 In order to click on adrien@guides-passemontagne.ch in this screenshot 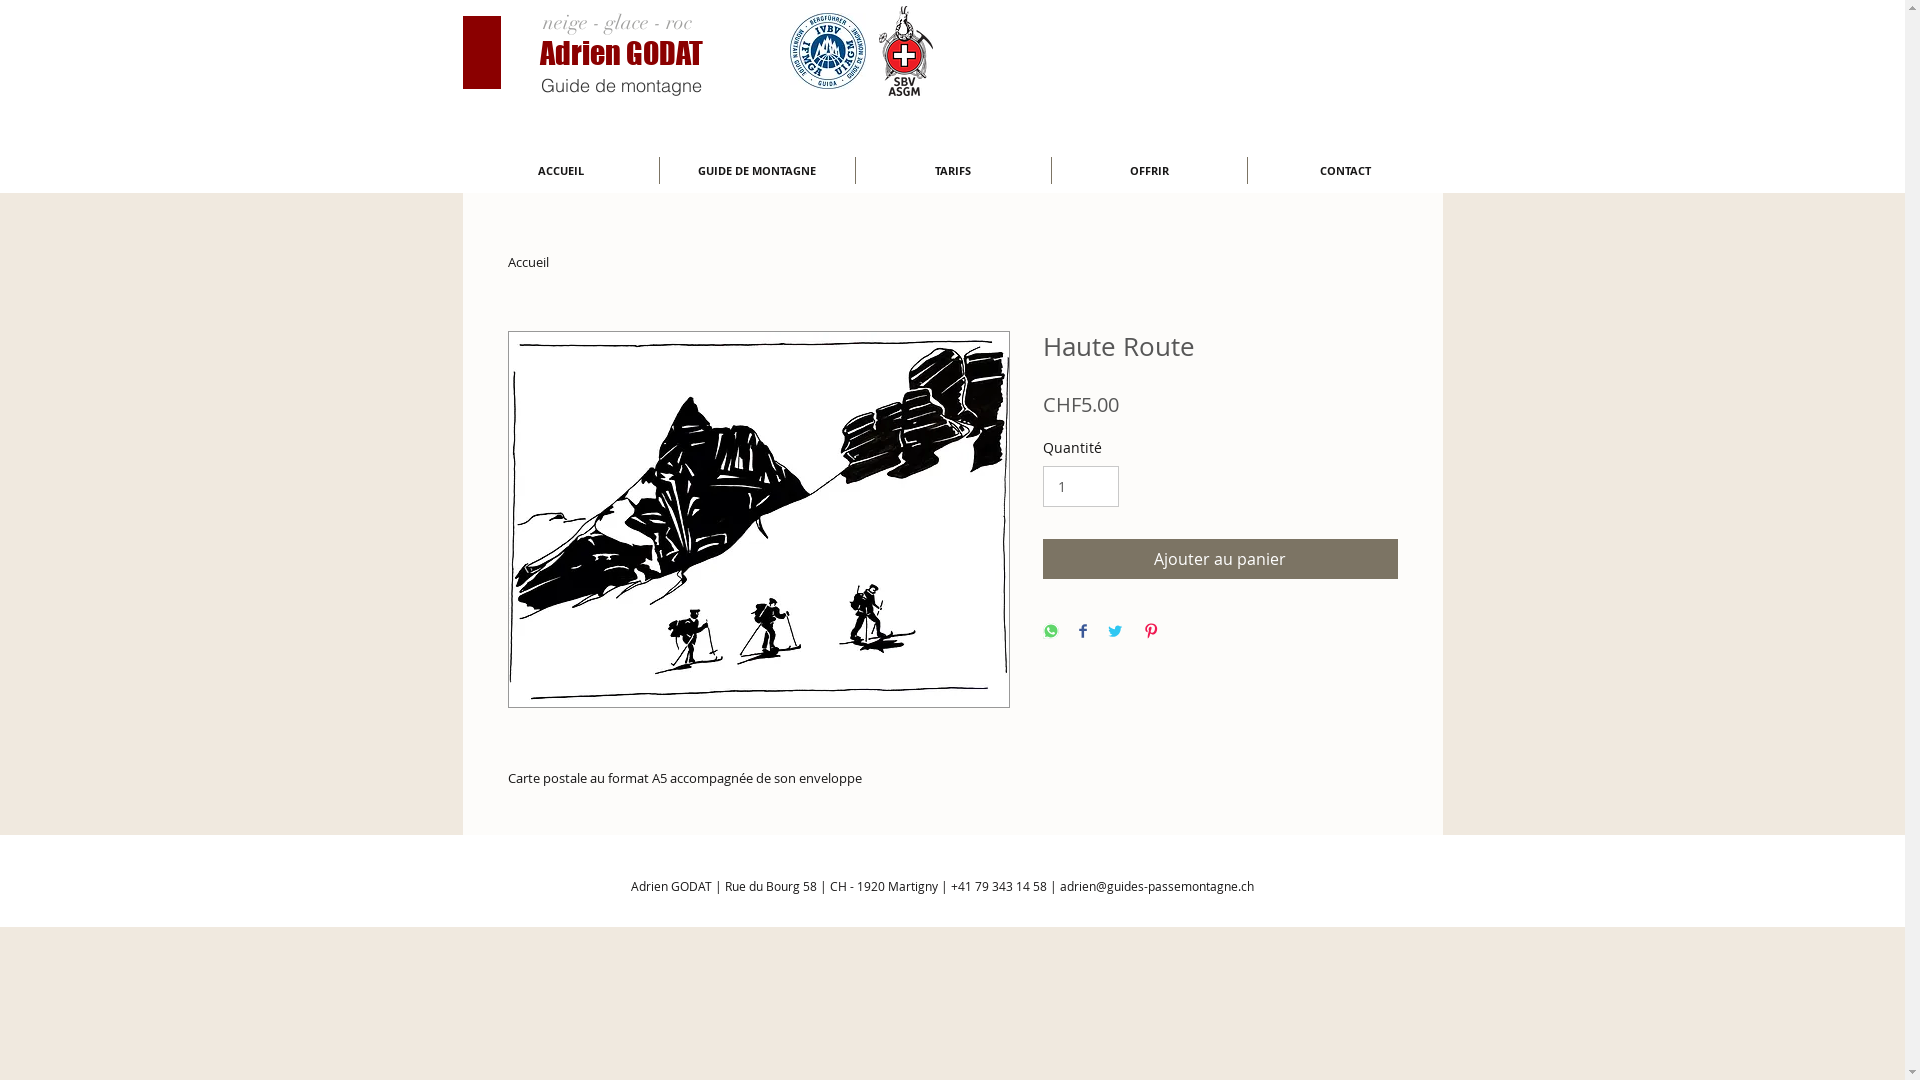, I will do `click(1157, 886)`.